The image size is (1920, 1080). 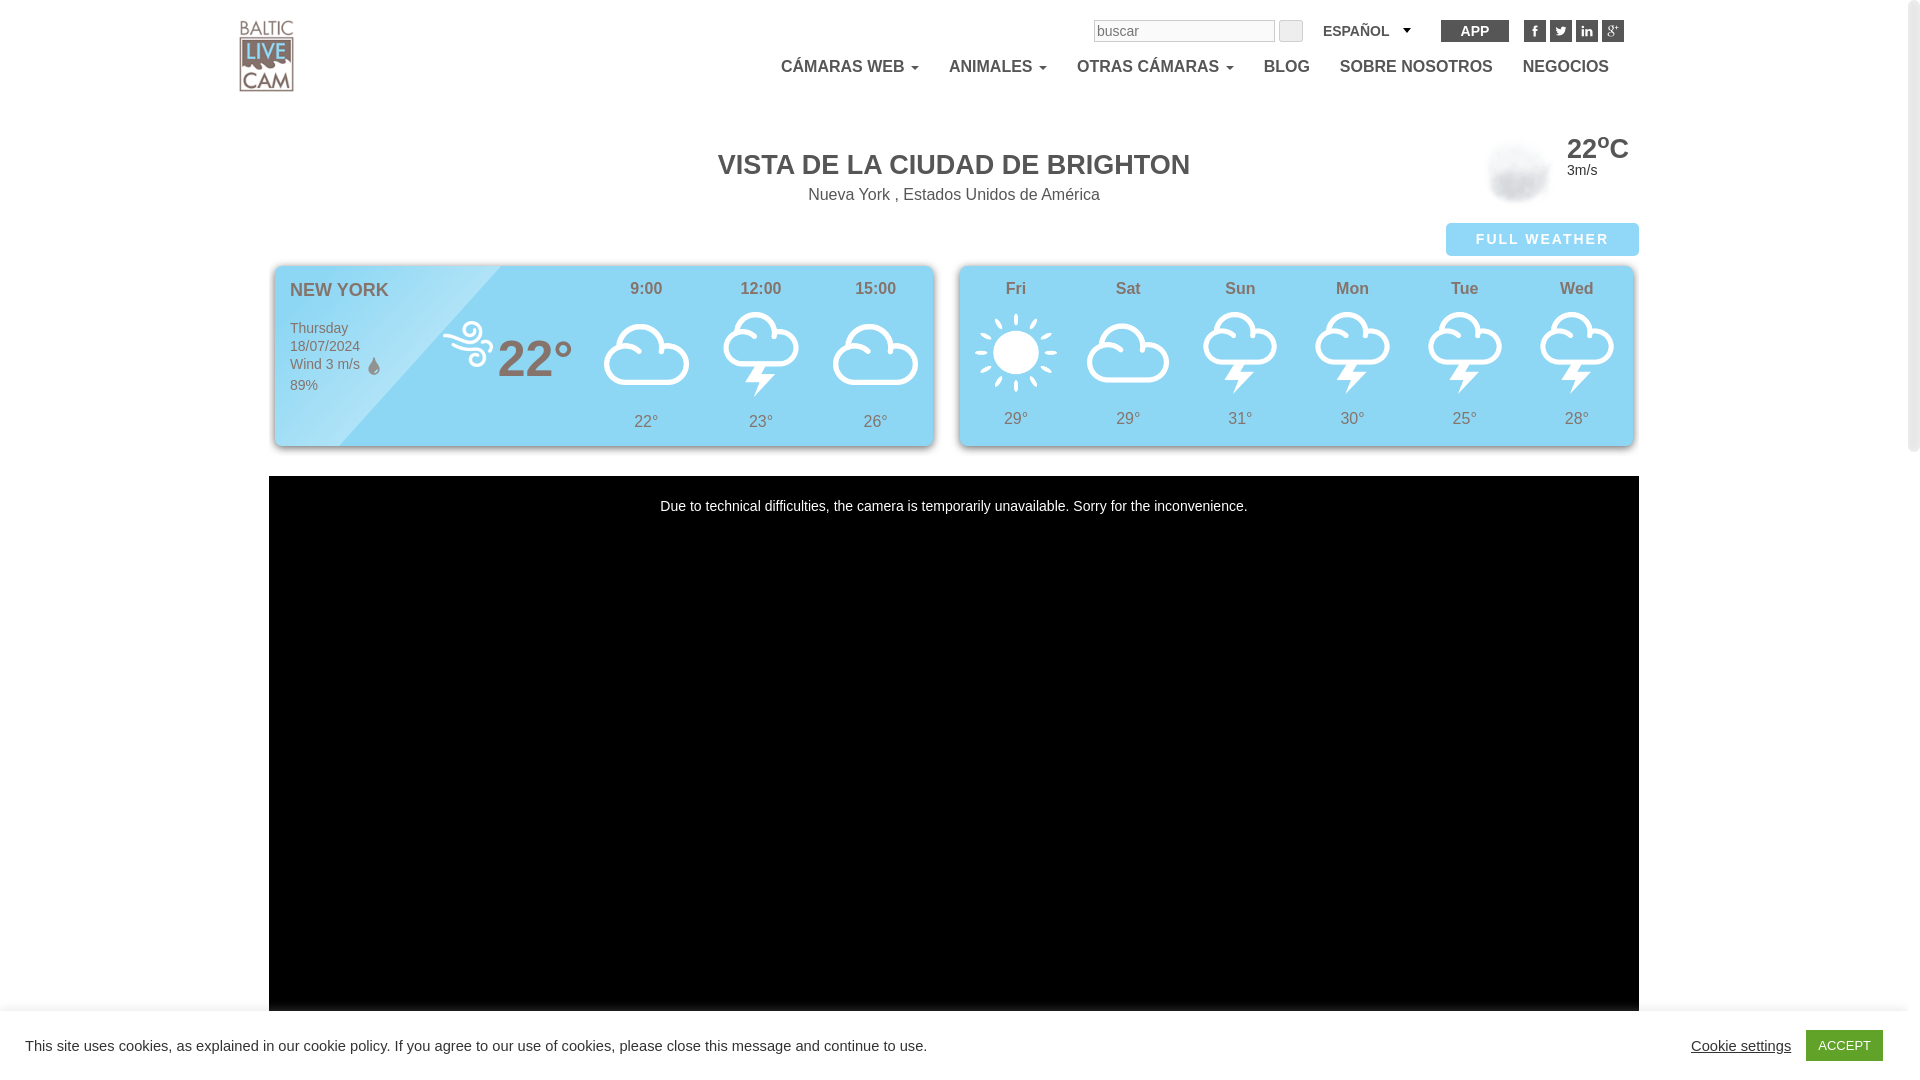 I want to click on APP, so click(x=1475, y=31).